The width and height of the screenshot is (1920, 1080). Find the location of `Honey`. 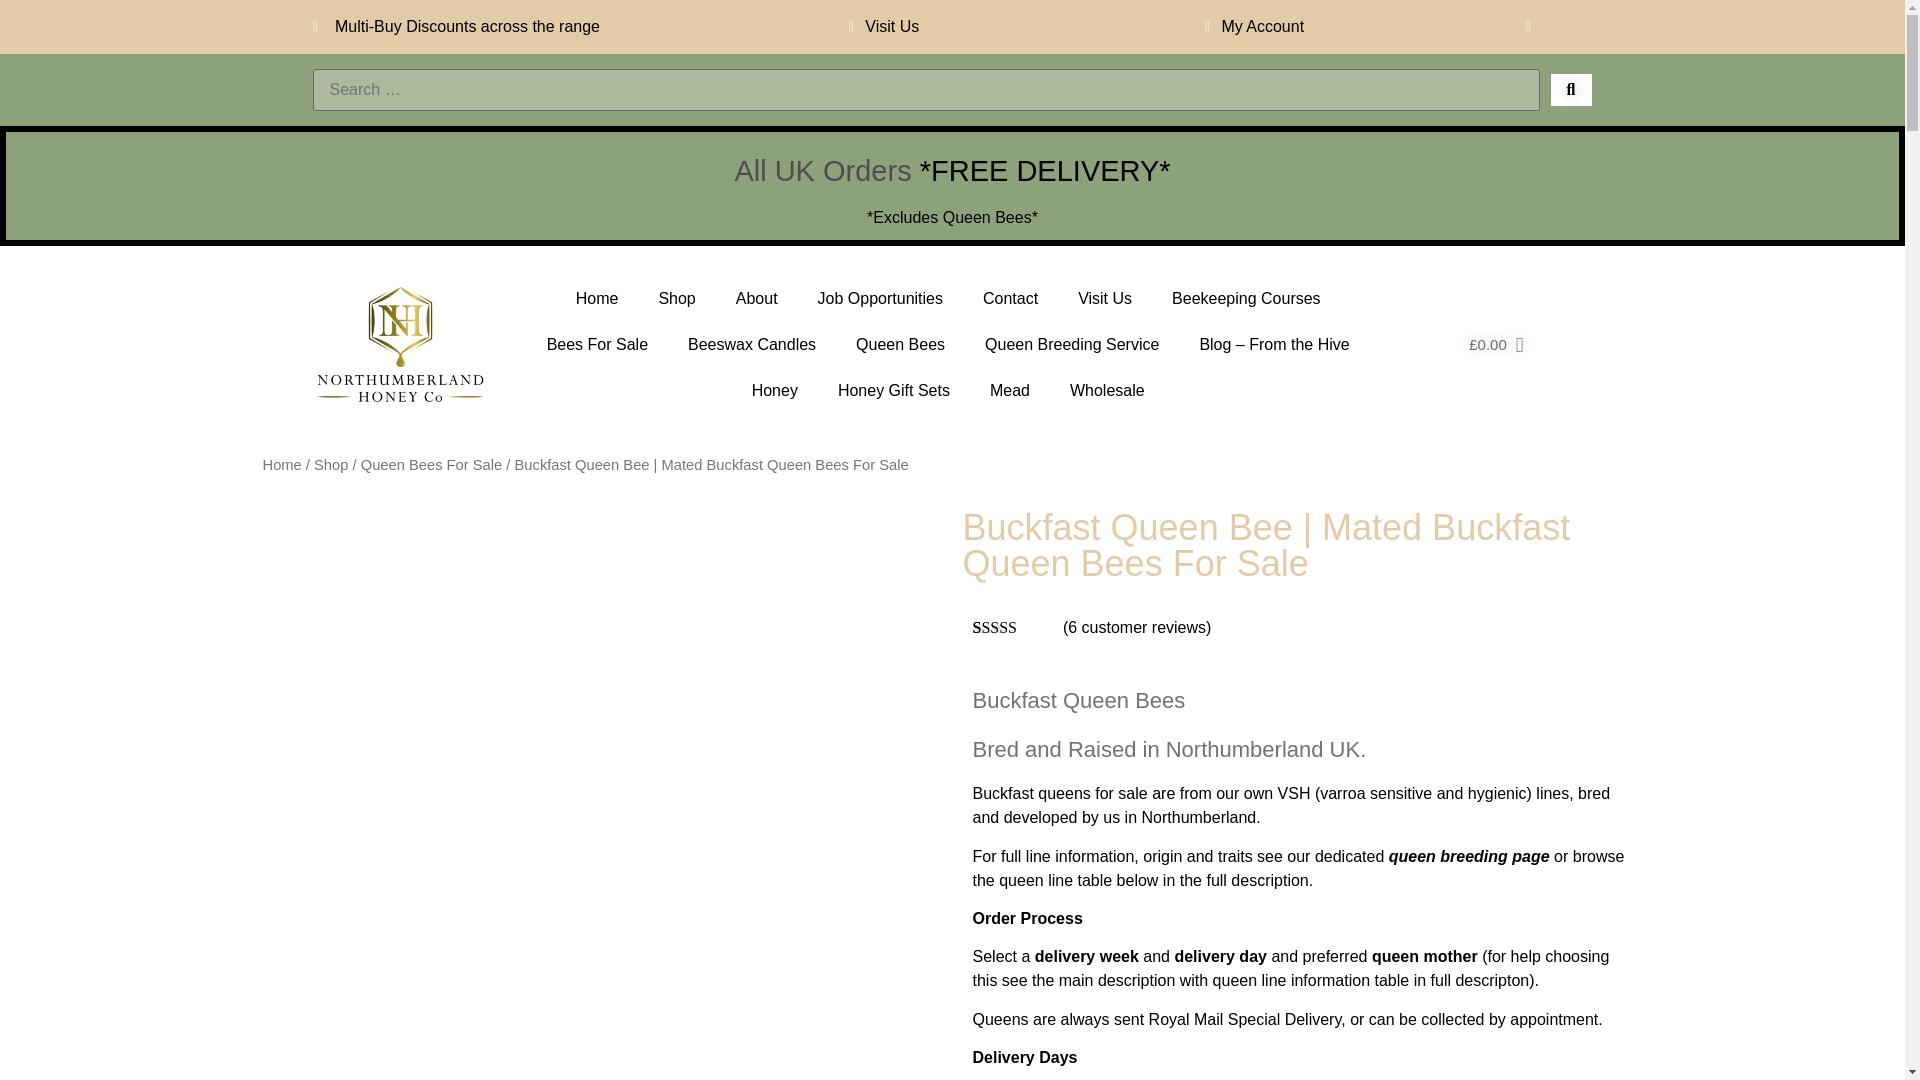

Honey is located at coordinates (774, 390).